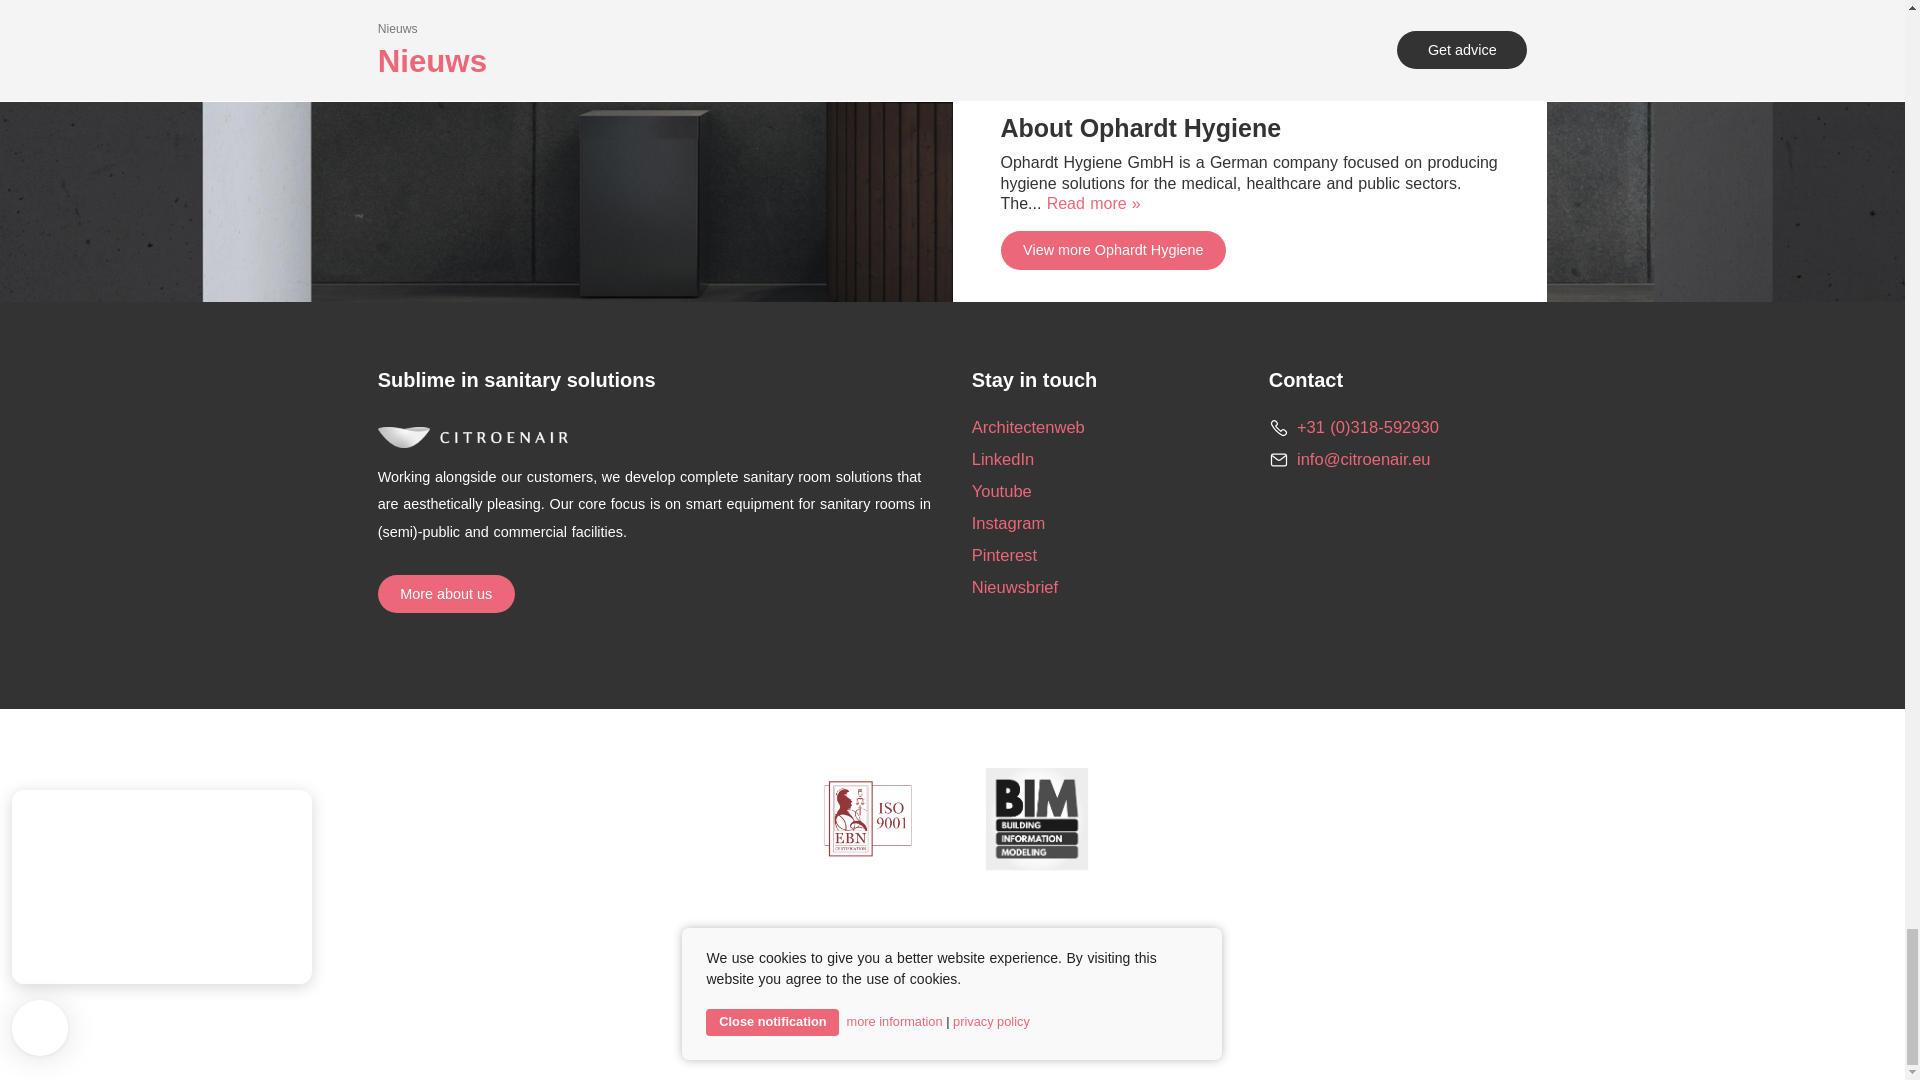 This screenshot has width=1920, height=1080. What do you see at coordinates (1002, 491) in the screenshot?
I see `Youtube` at bounding box center [1002, 491].